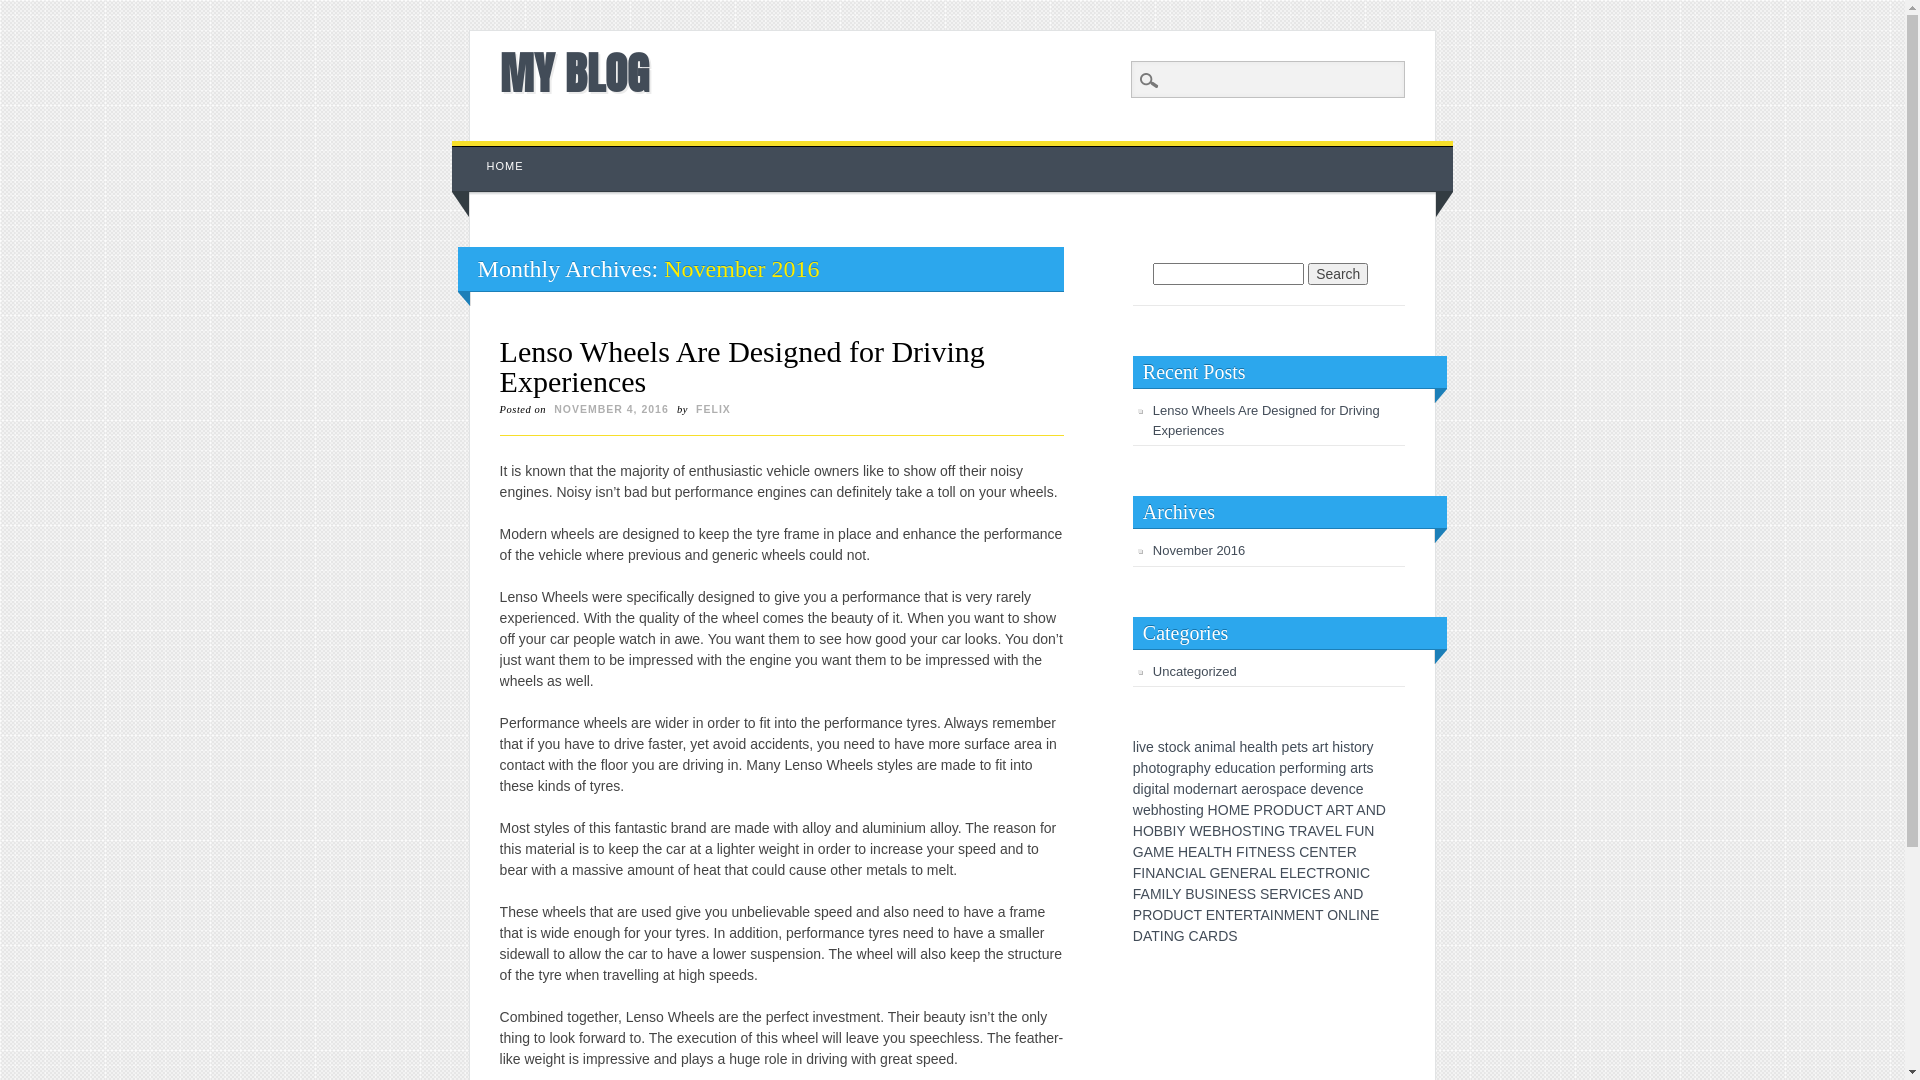  I want to click on b, so click(1155, 810).